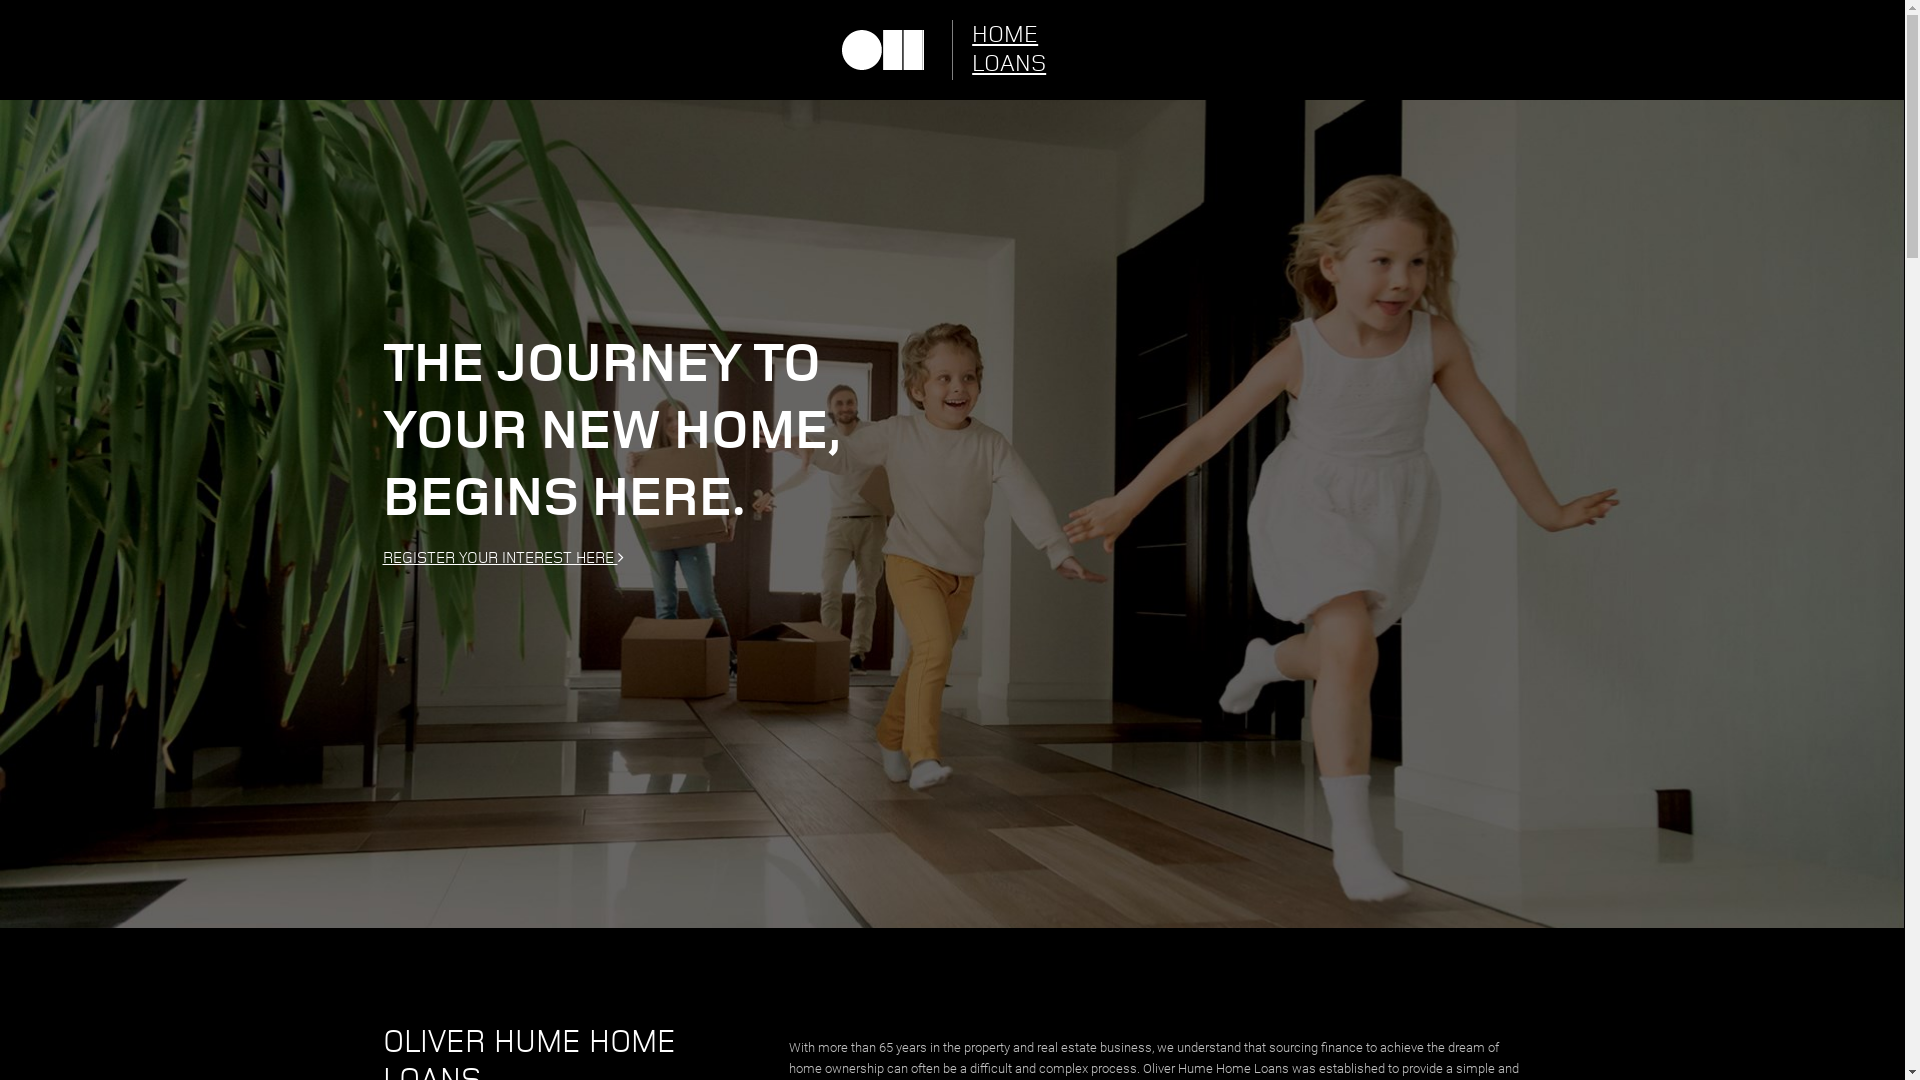 This screenshot has height=1080, width=1920. I want to click on REGISTER YOUR INTEREST HERE, so click(952, 558).